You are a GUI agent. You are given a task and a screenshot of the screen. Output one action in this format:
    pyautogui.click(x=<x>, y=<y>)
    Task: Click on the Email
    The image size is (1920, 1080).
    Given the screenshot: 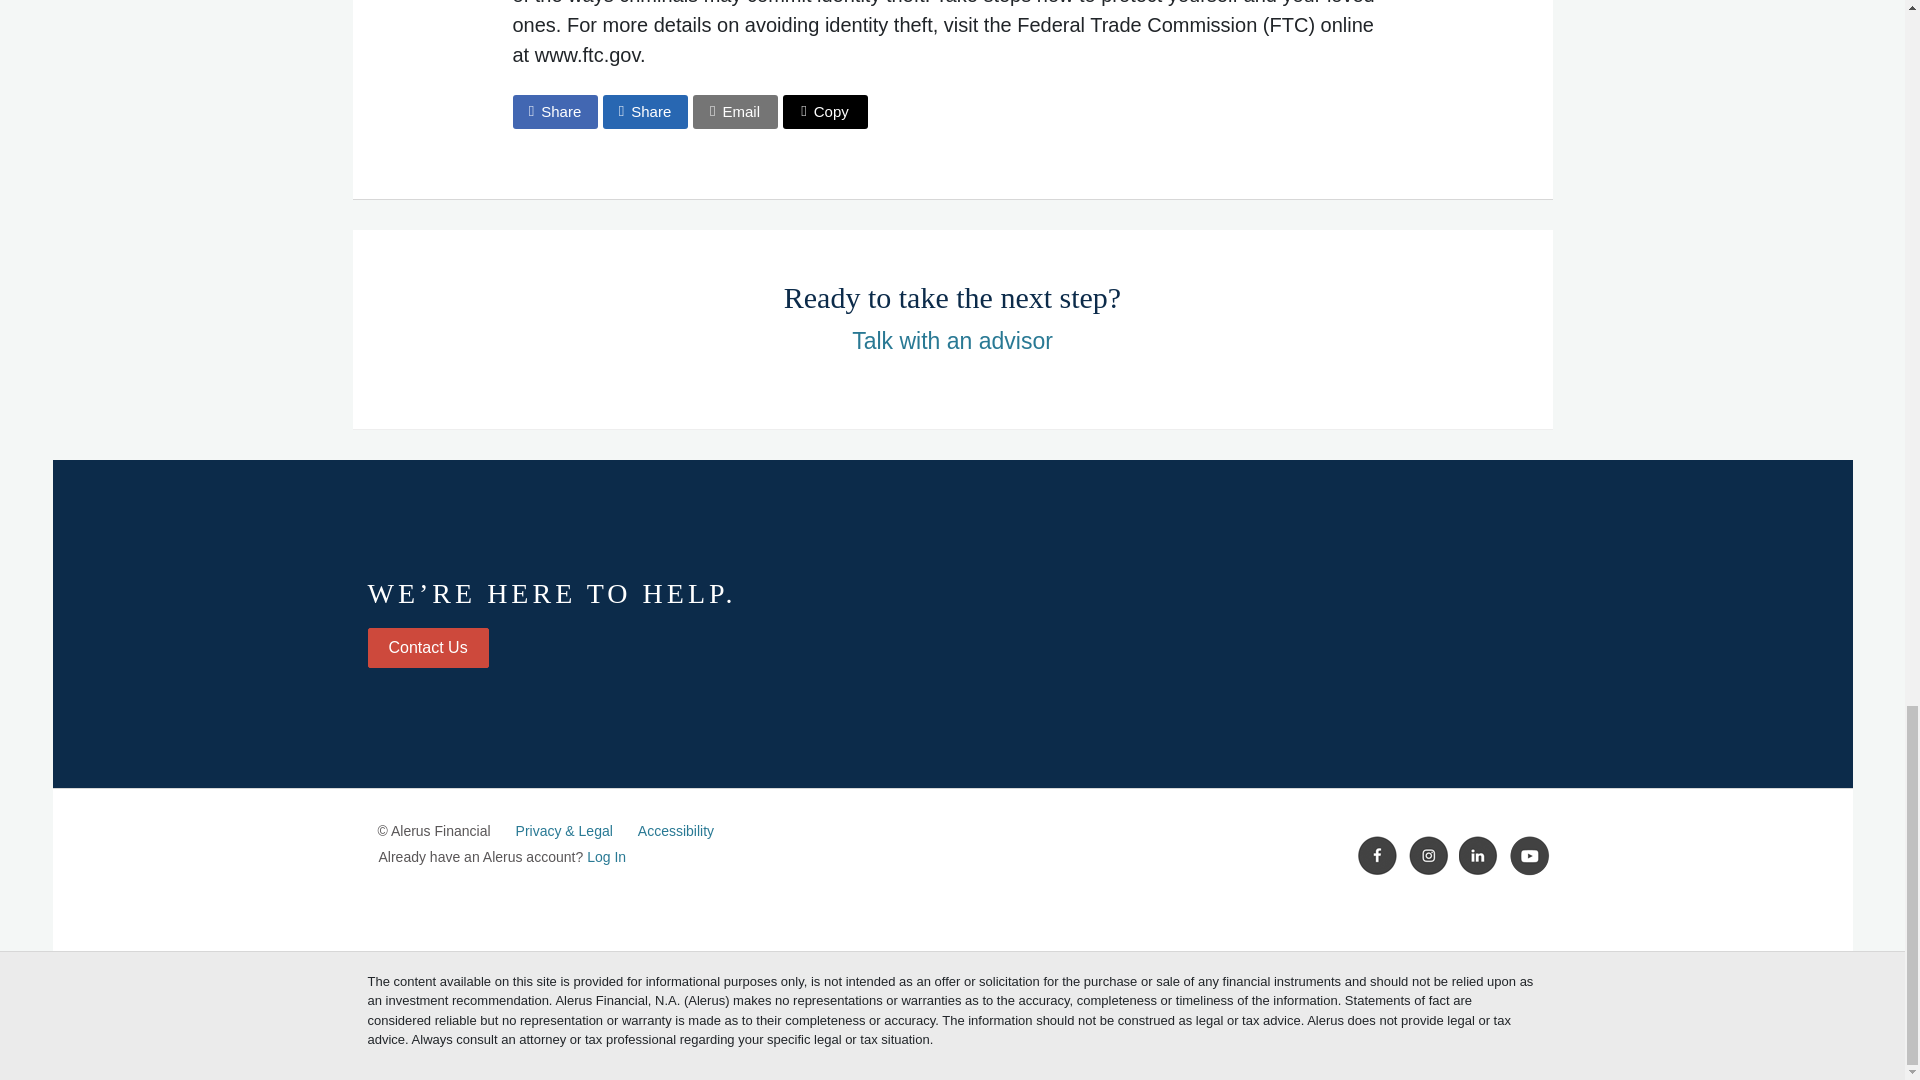 What is the action you would take?
    pyautogui.click(x=734, y=112)
    